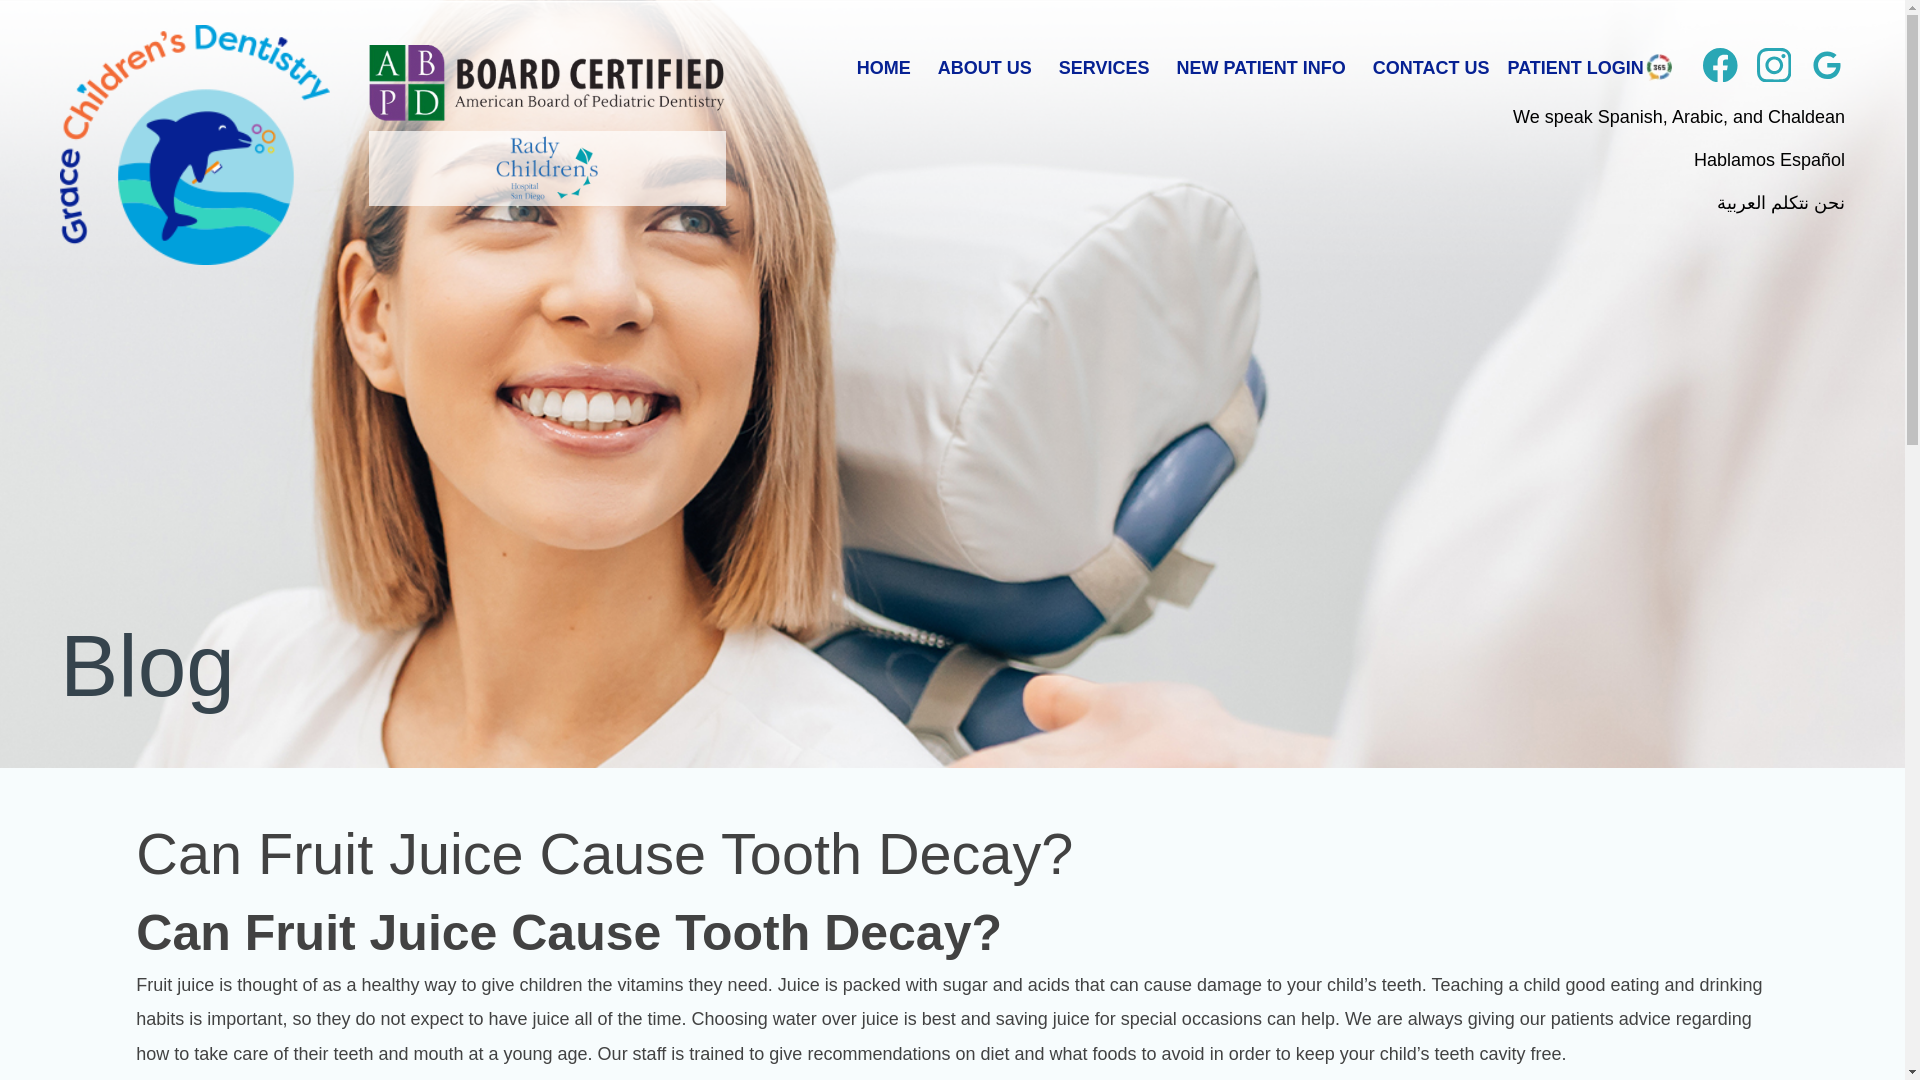  What do you see at coordinates (985, 68) in the screenshot?
I see `ABOUT US` at bounding box center [985, 68].